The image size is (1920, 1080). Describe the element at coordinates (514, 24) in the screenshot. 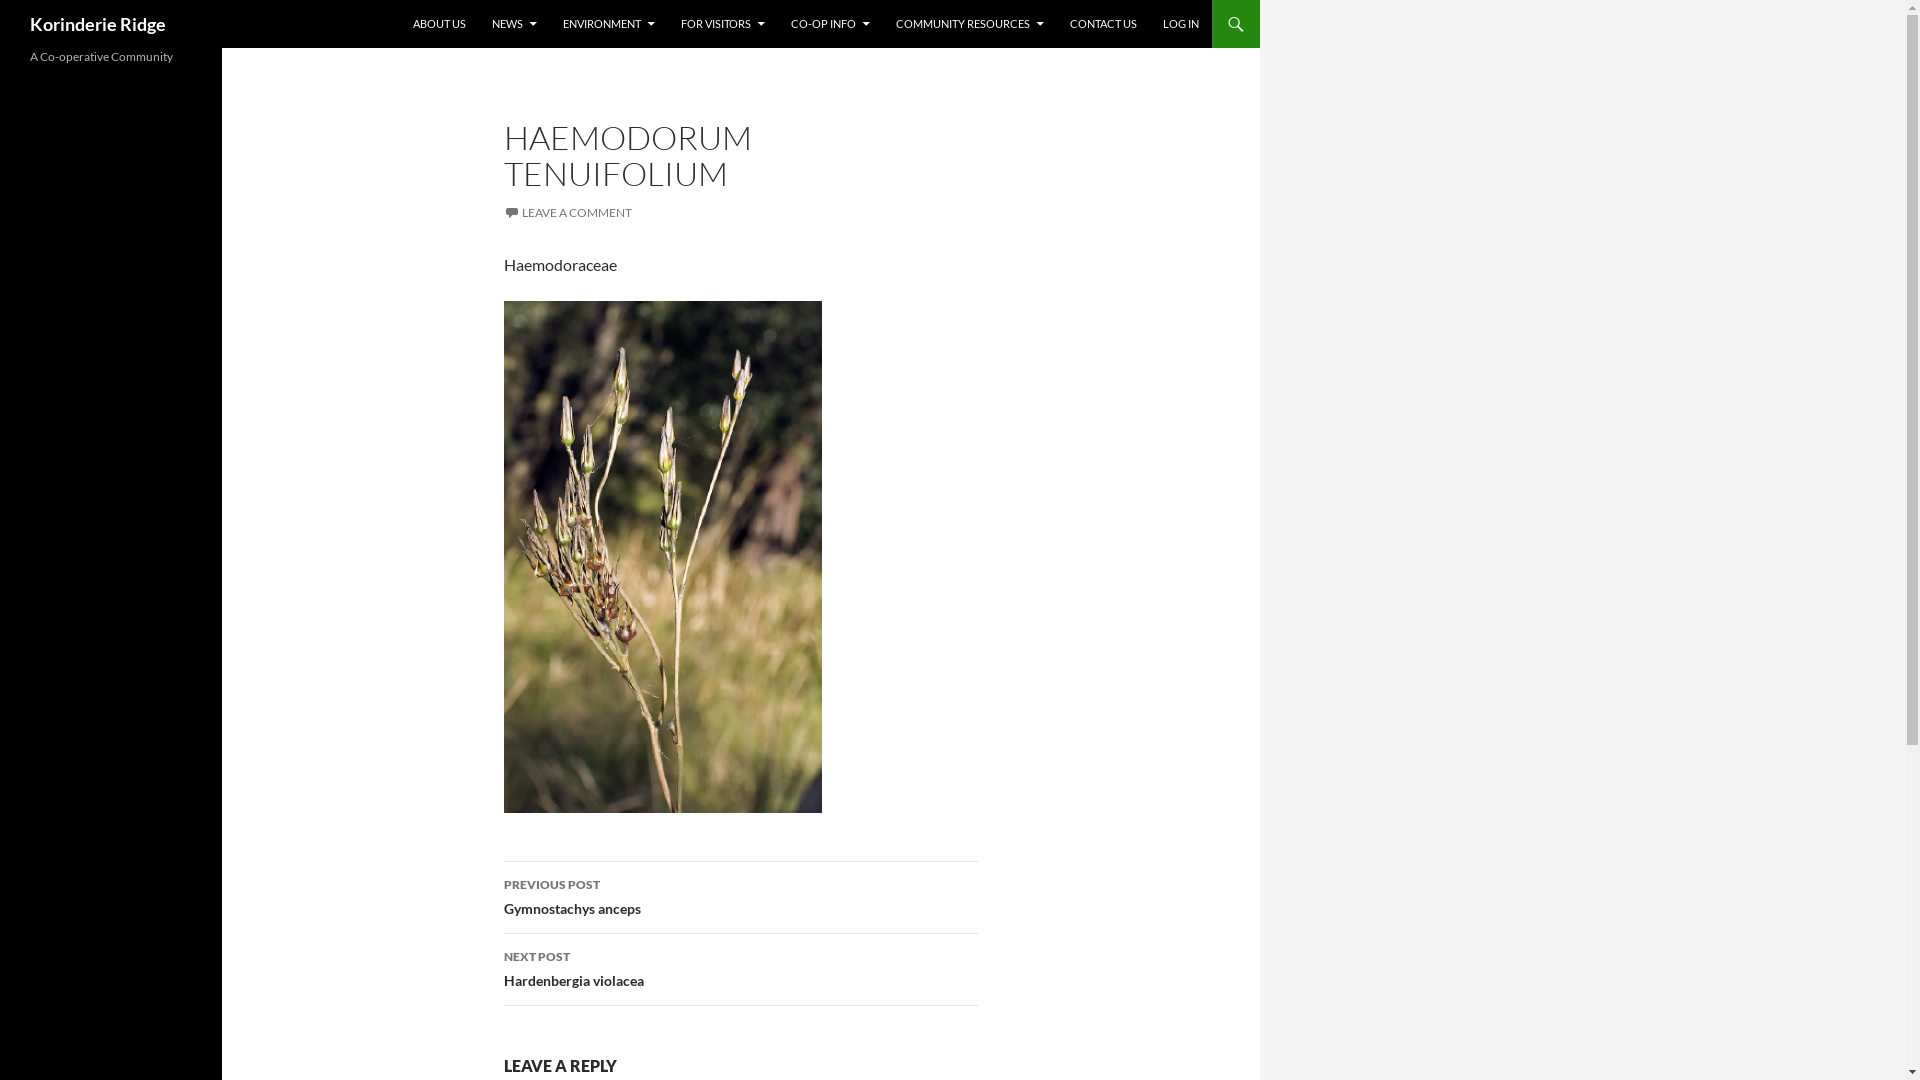

I see `NEWS` at that location.